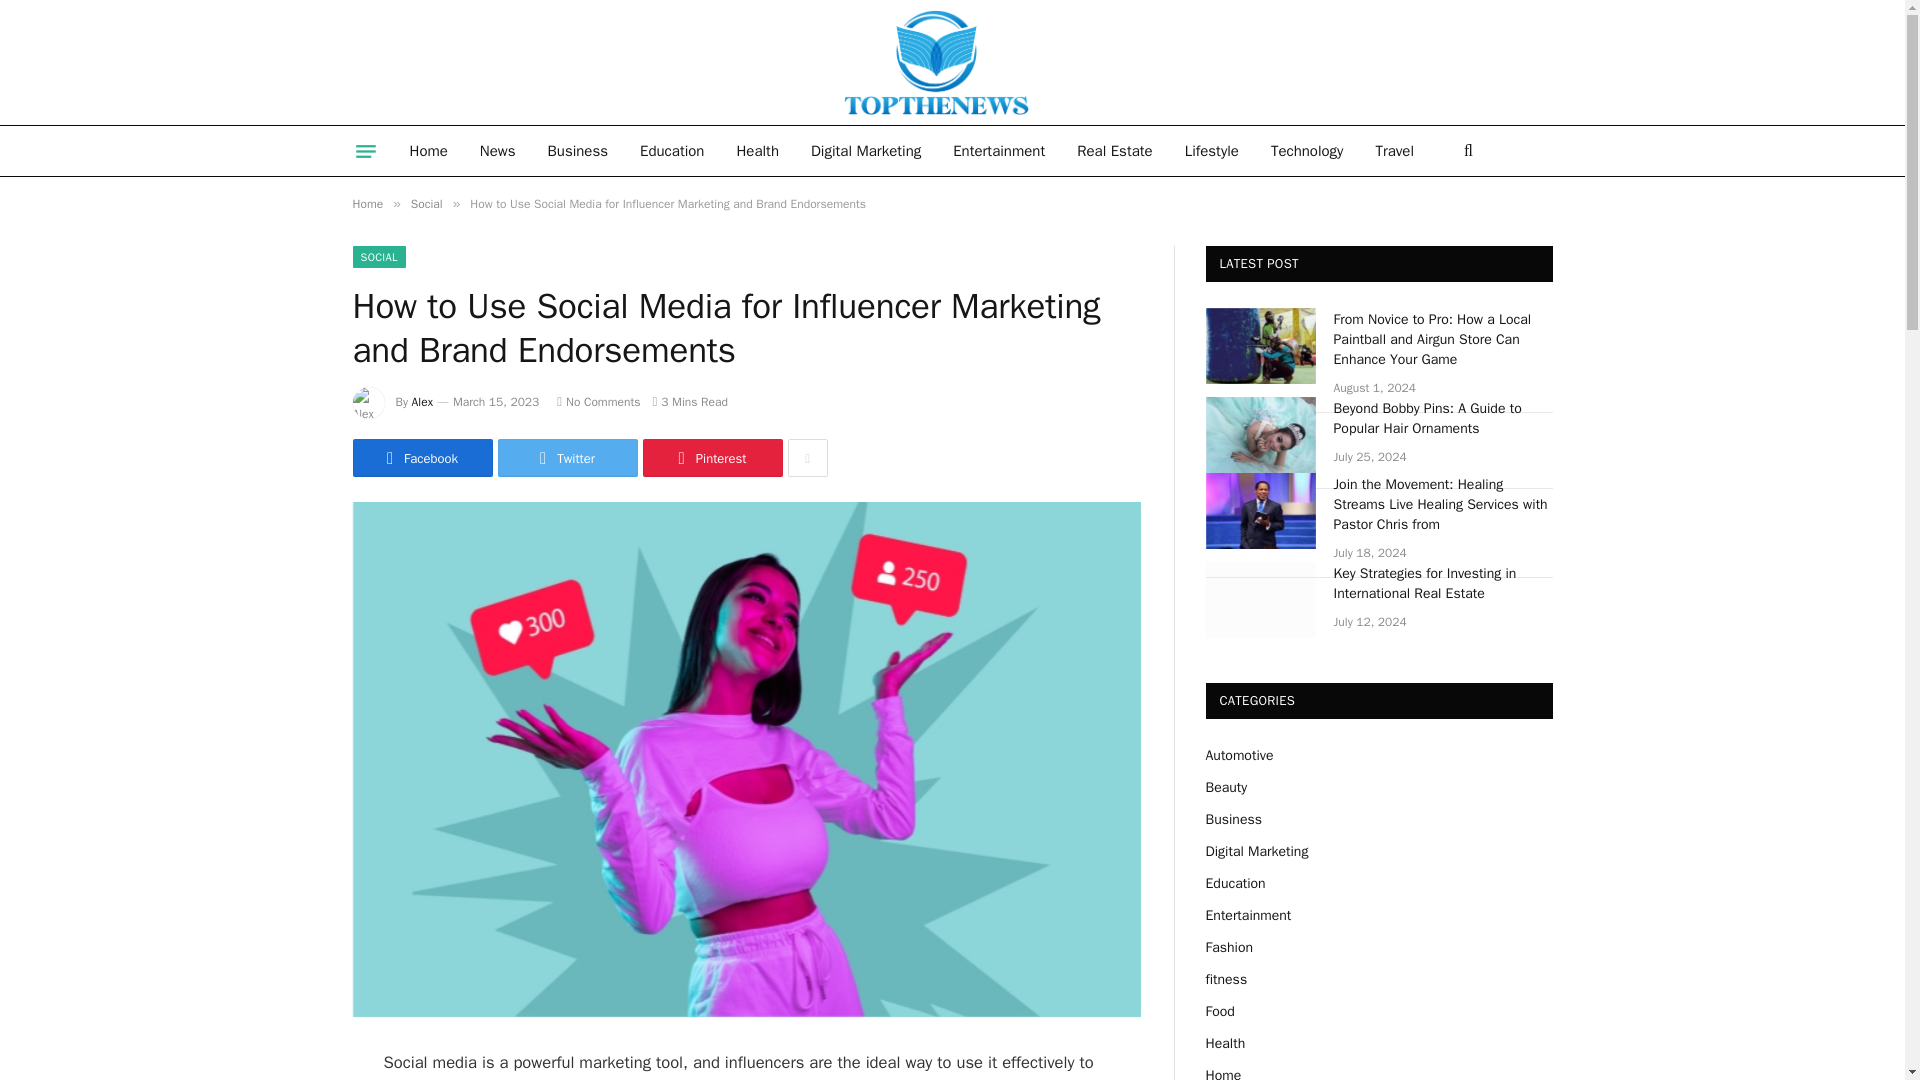 The image size is (1920, 1080). Describe the element at coordinates (567, 458) in the screenshot. I see `Twitter` at that location.